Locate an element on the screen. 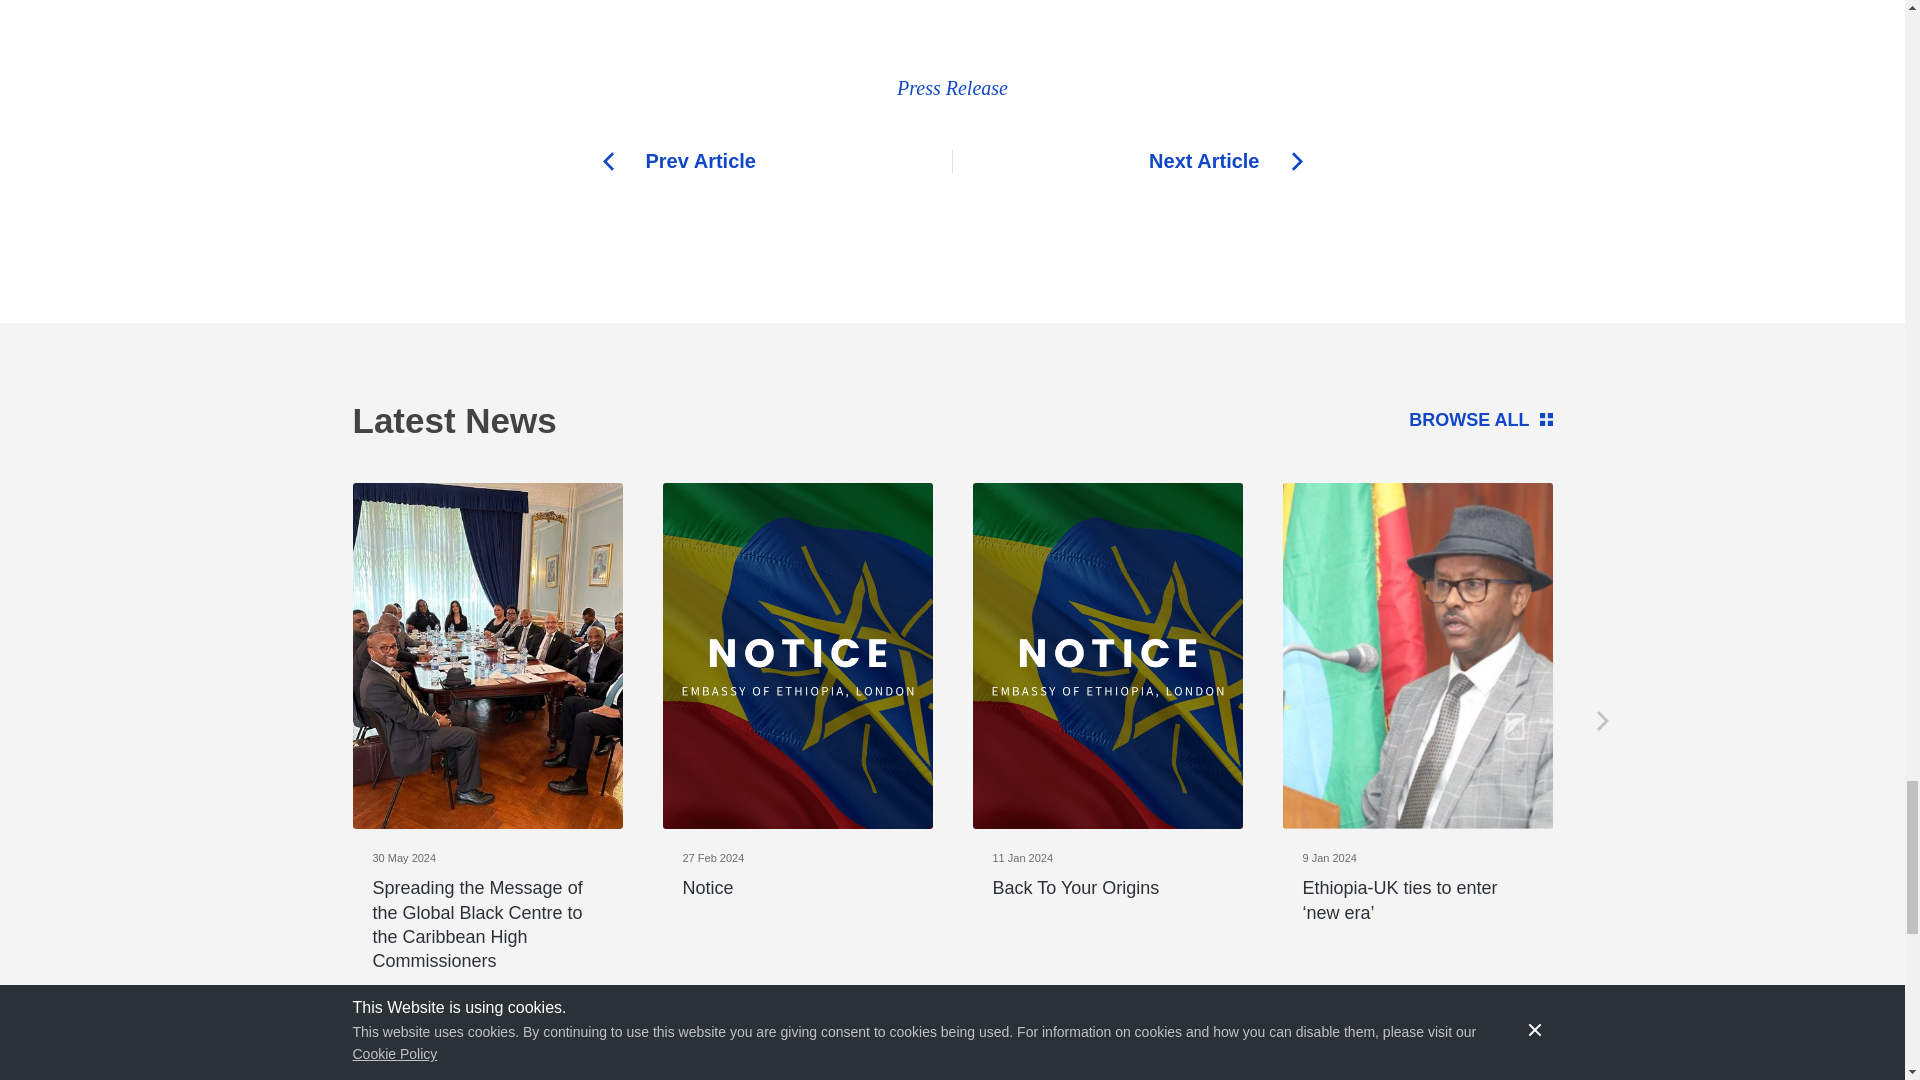 This screenshot has width=1920, height=1080. Prev Article is located at coordinates (777, 161).